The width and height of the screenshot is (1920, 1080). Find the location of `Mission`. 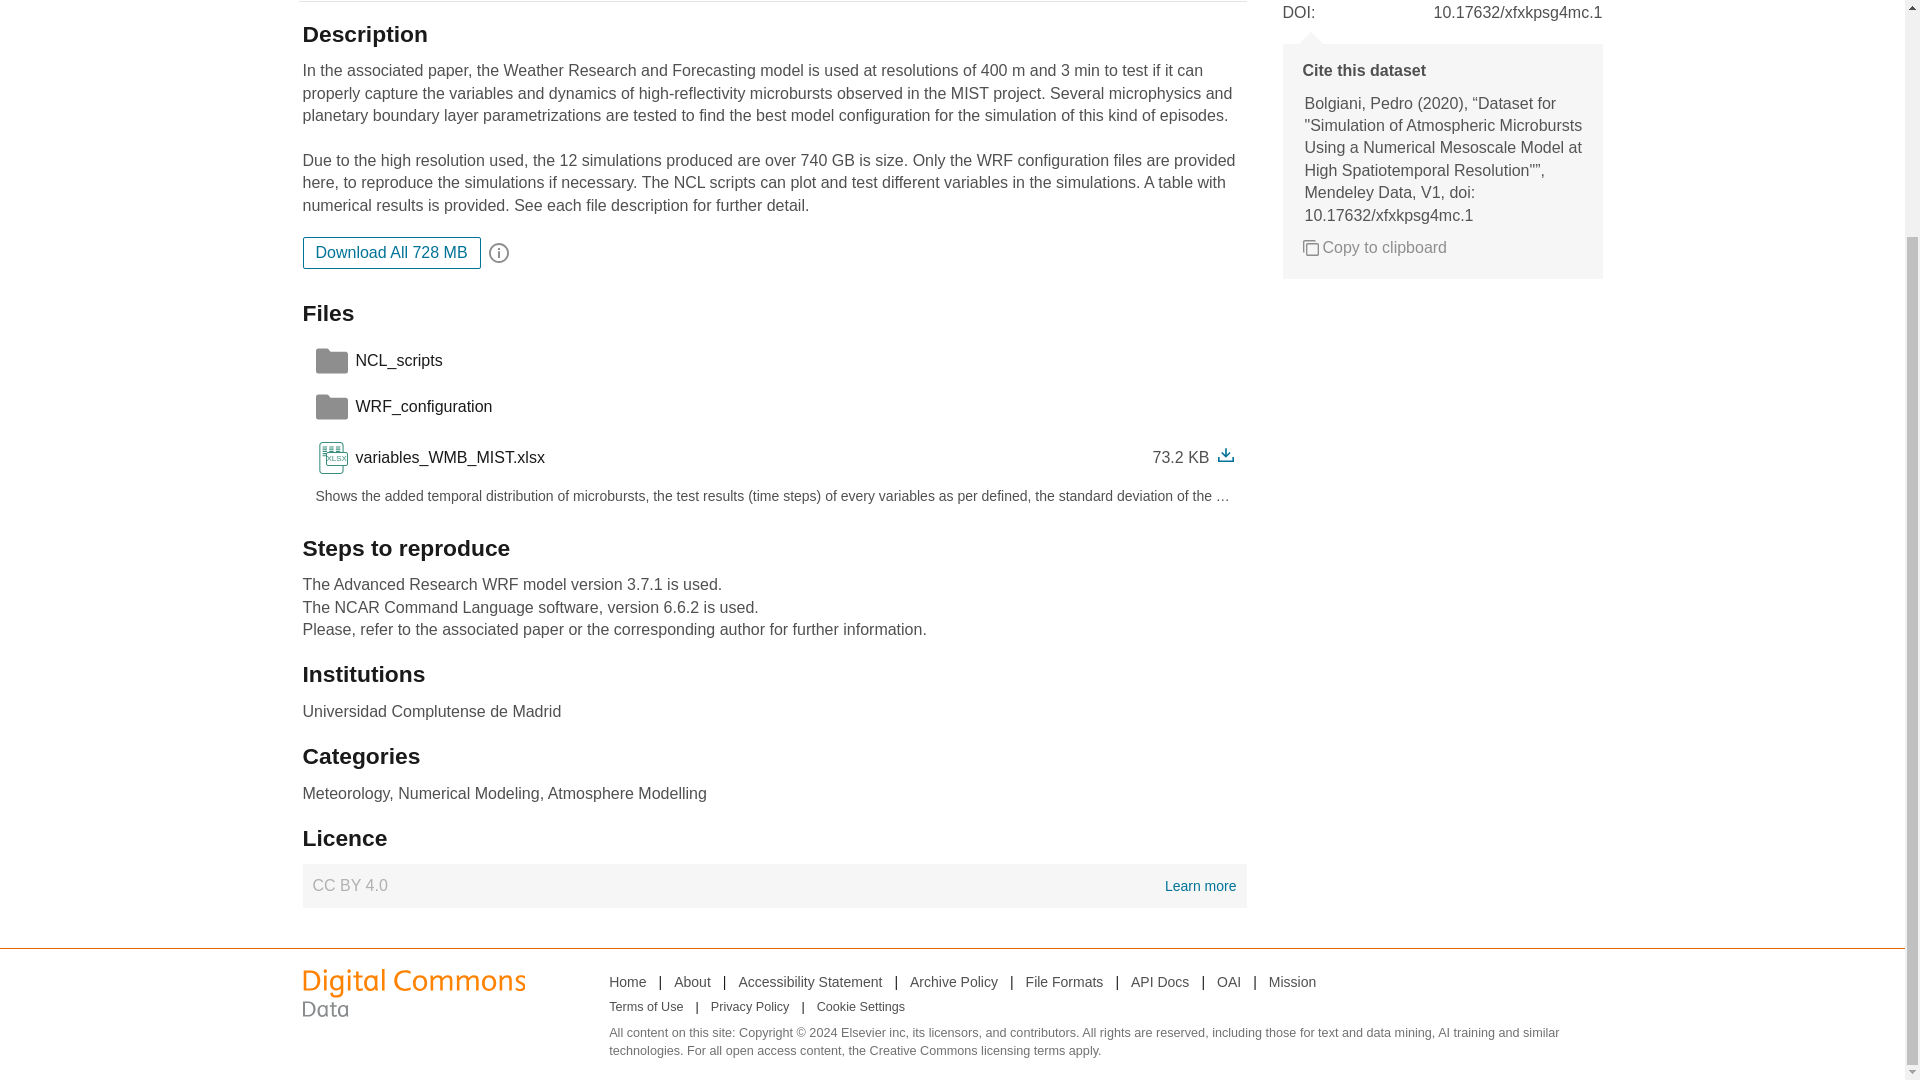

Mission is located at coordinates (1292, 981).